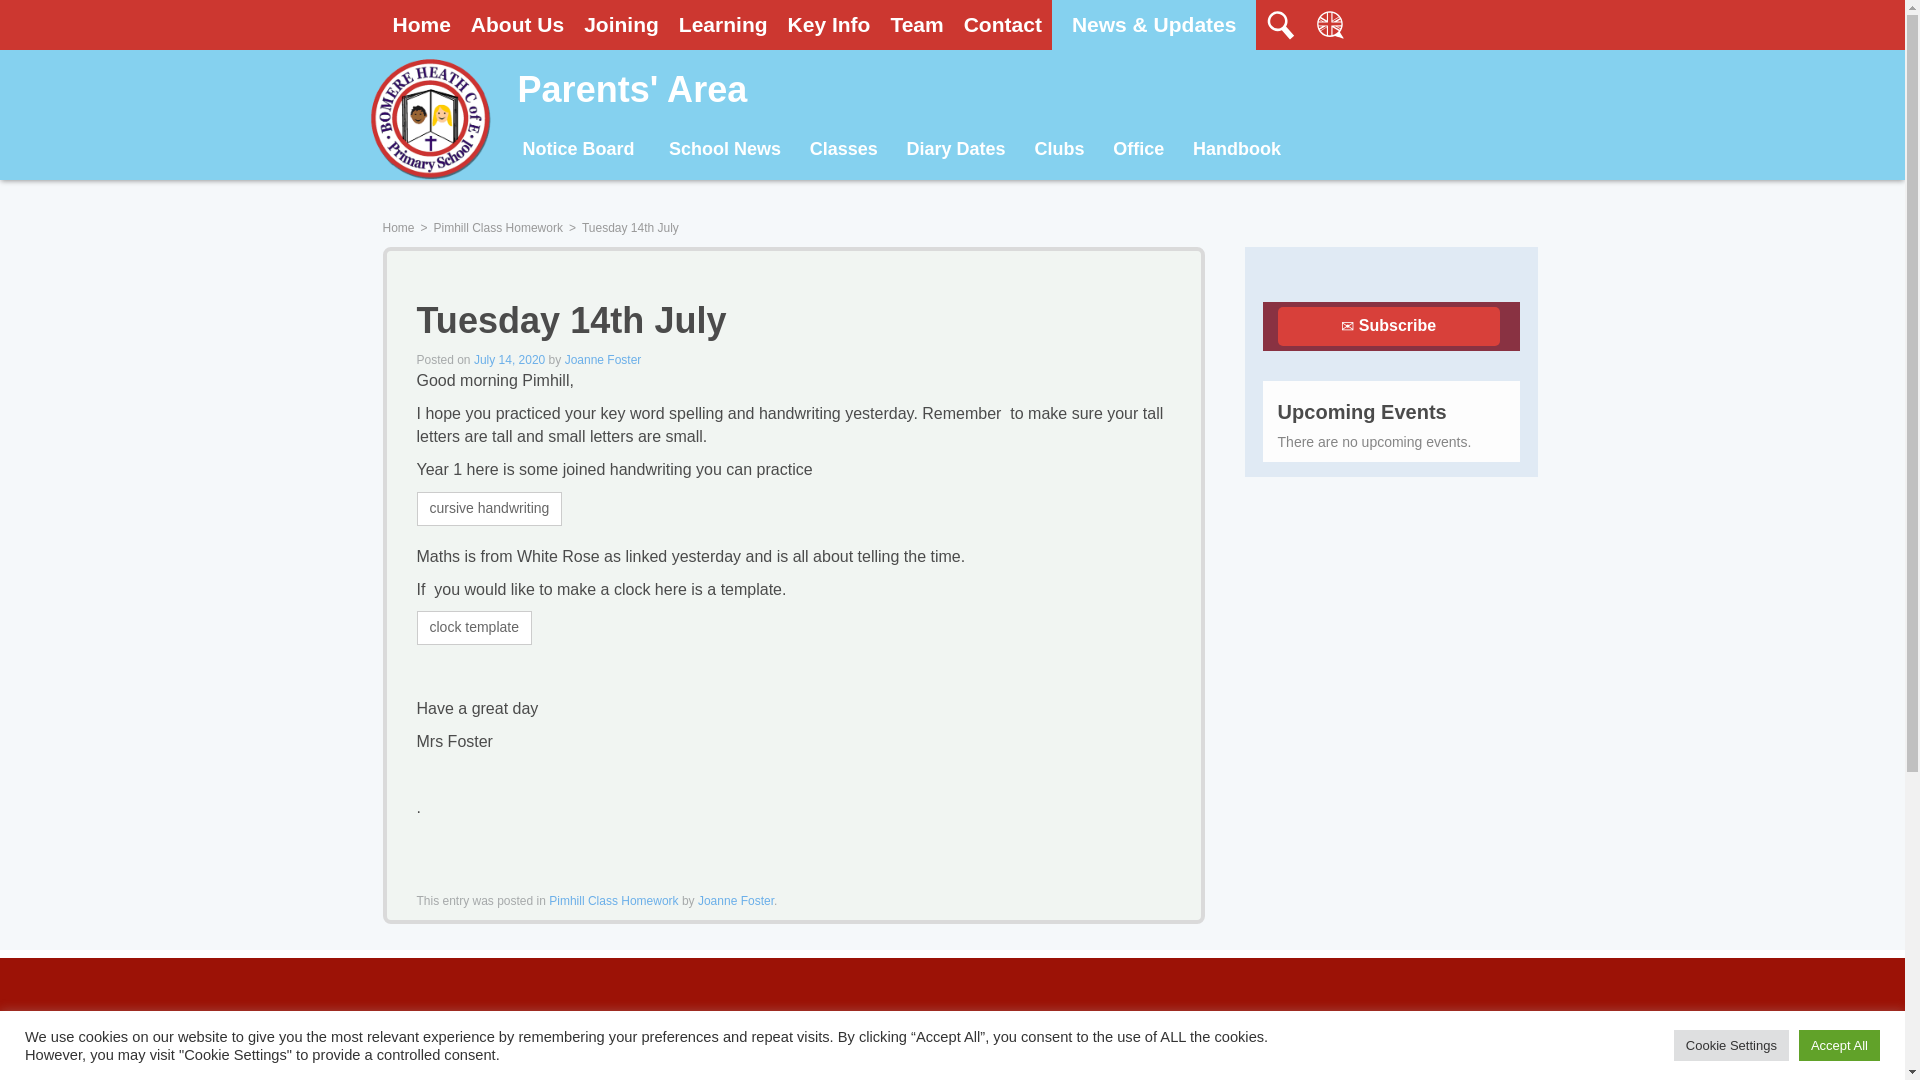 The height and width of the screenshot is (1080, 1920). I want to click on cursive handwriting, so click(489, 508).